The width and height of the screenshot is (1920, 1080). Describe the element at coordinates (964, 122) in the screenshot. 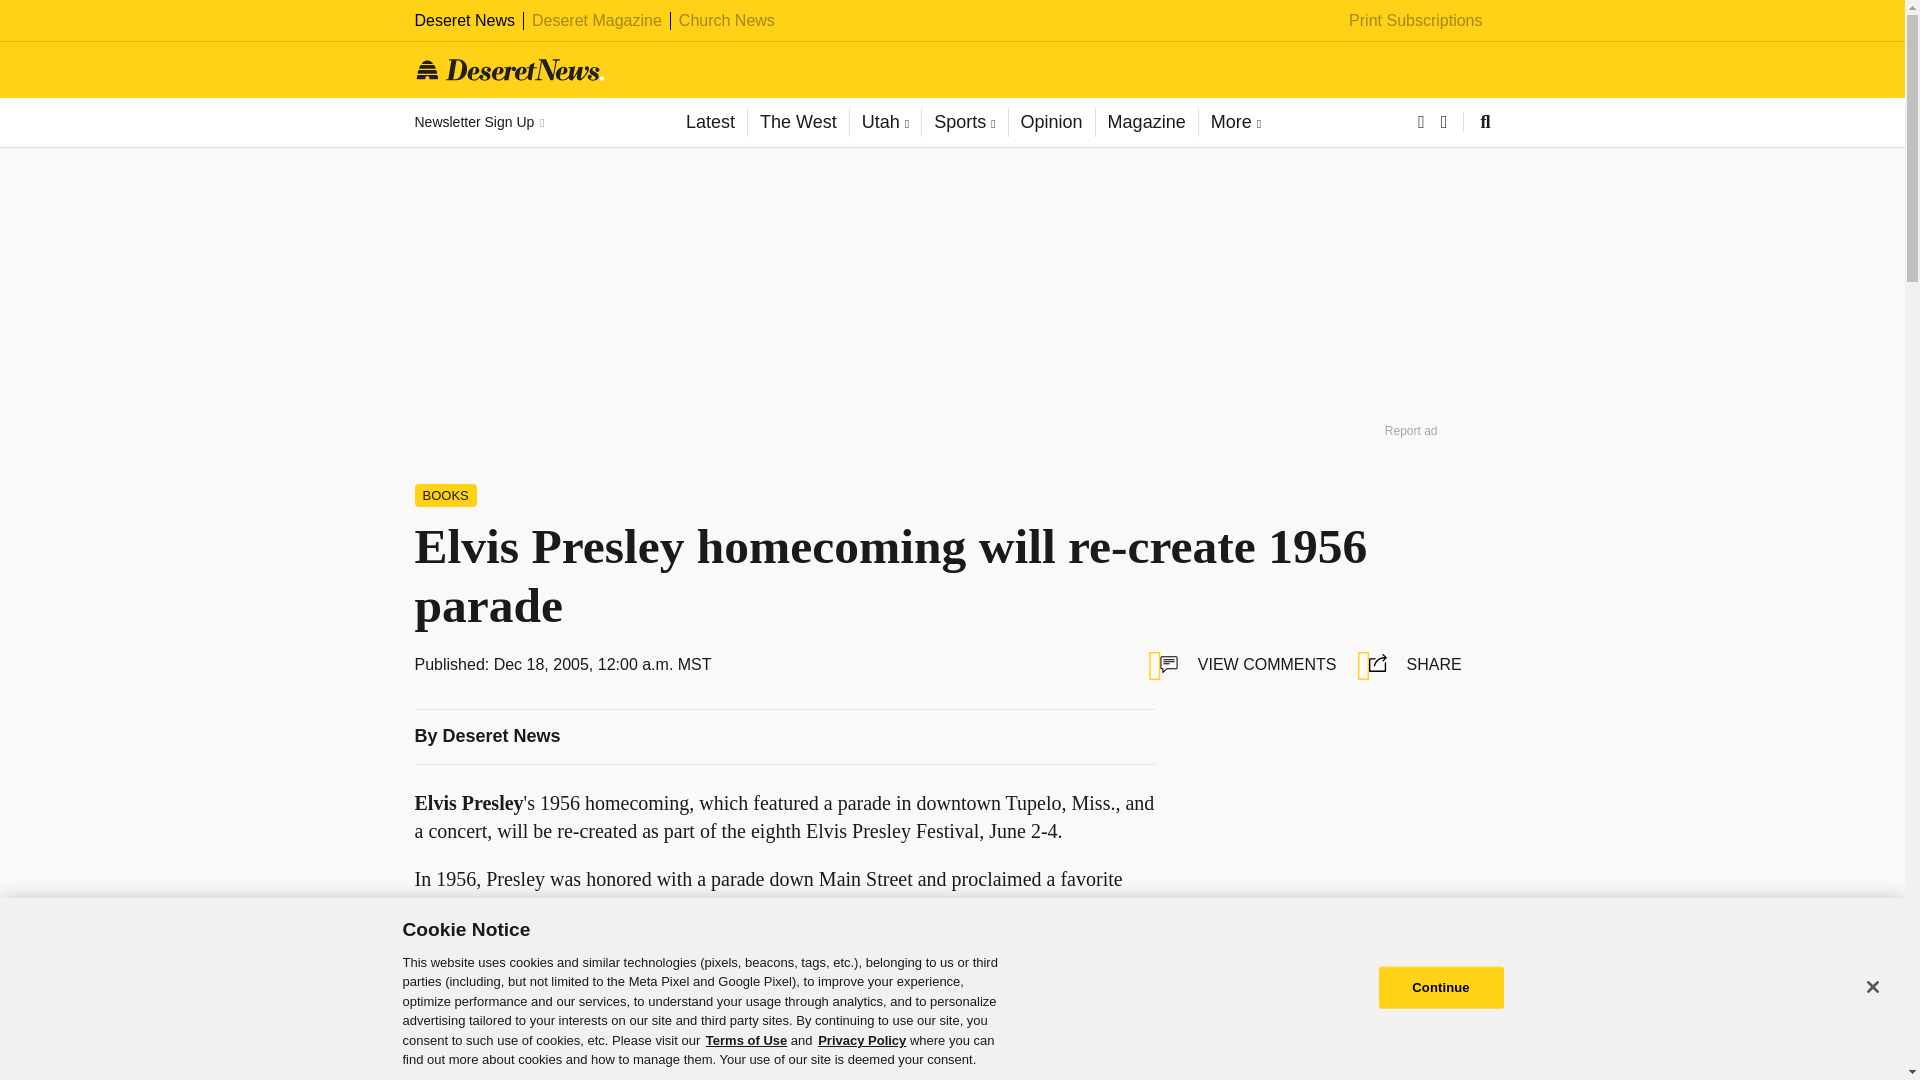

I see `Sports` at that location.